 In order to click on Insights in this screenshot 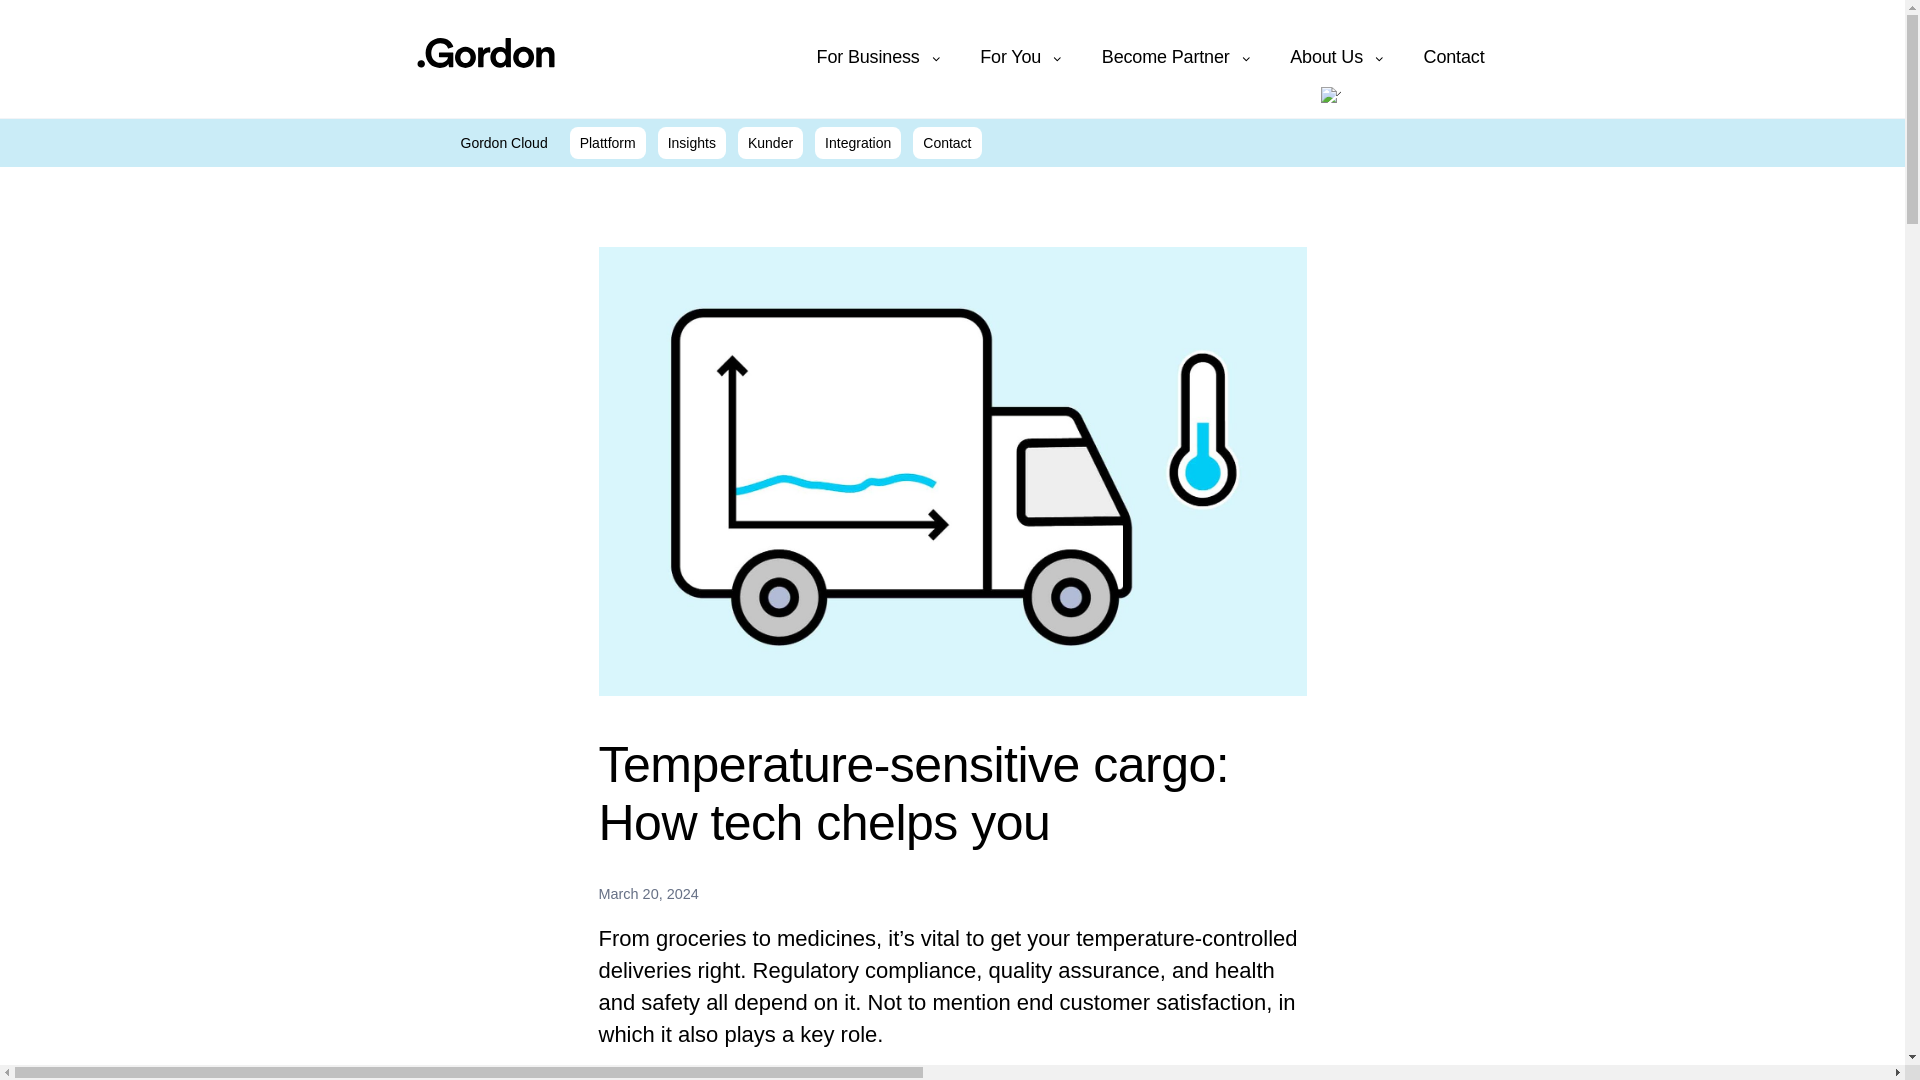, I will do `click(692, 142)`.